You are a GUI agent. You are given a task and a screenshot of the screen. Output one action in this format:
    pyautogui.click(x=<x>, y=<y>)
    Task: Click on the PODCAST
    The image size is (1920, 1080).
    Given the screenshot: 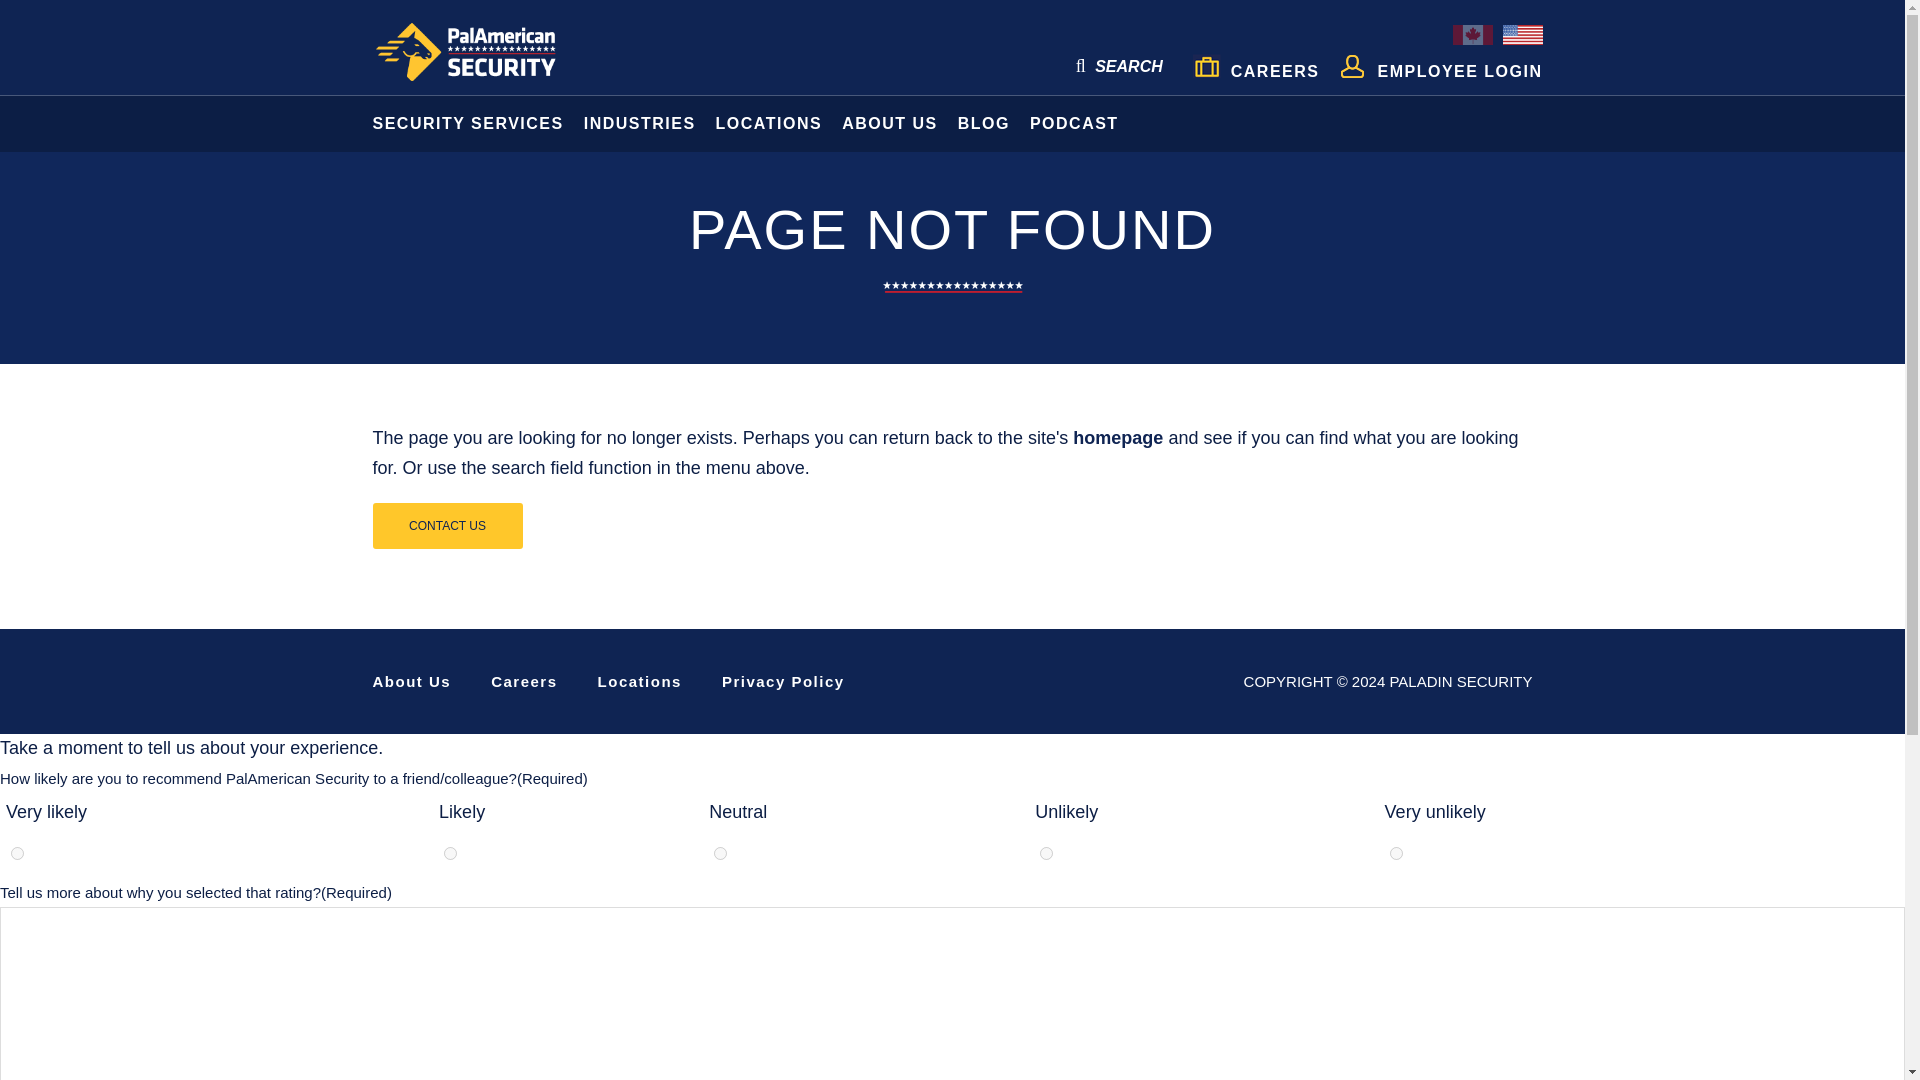 What is the action you would take?
    pyautogui.click(x=1074, y=124)
    